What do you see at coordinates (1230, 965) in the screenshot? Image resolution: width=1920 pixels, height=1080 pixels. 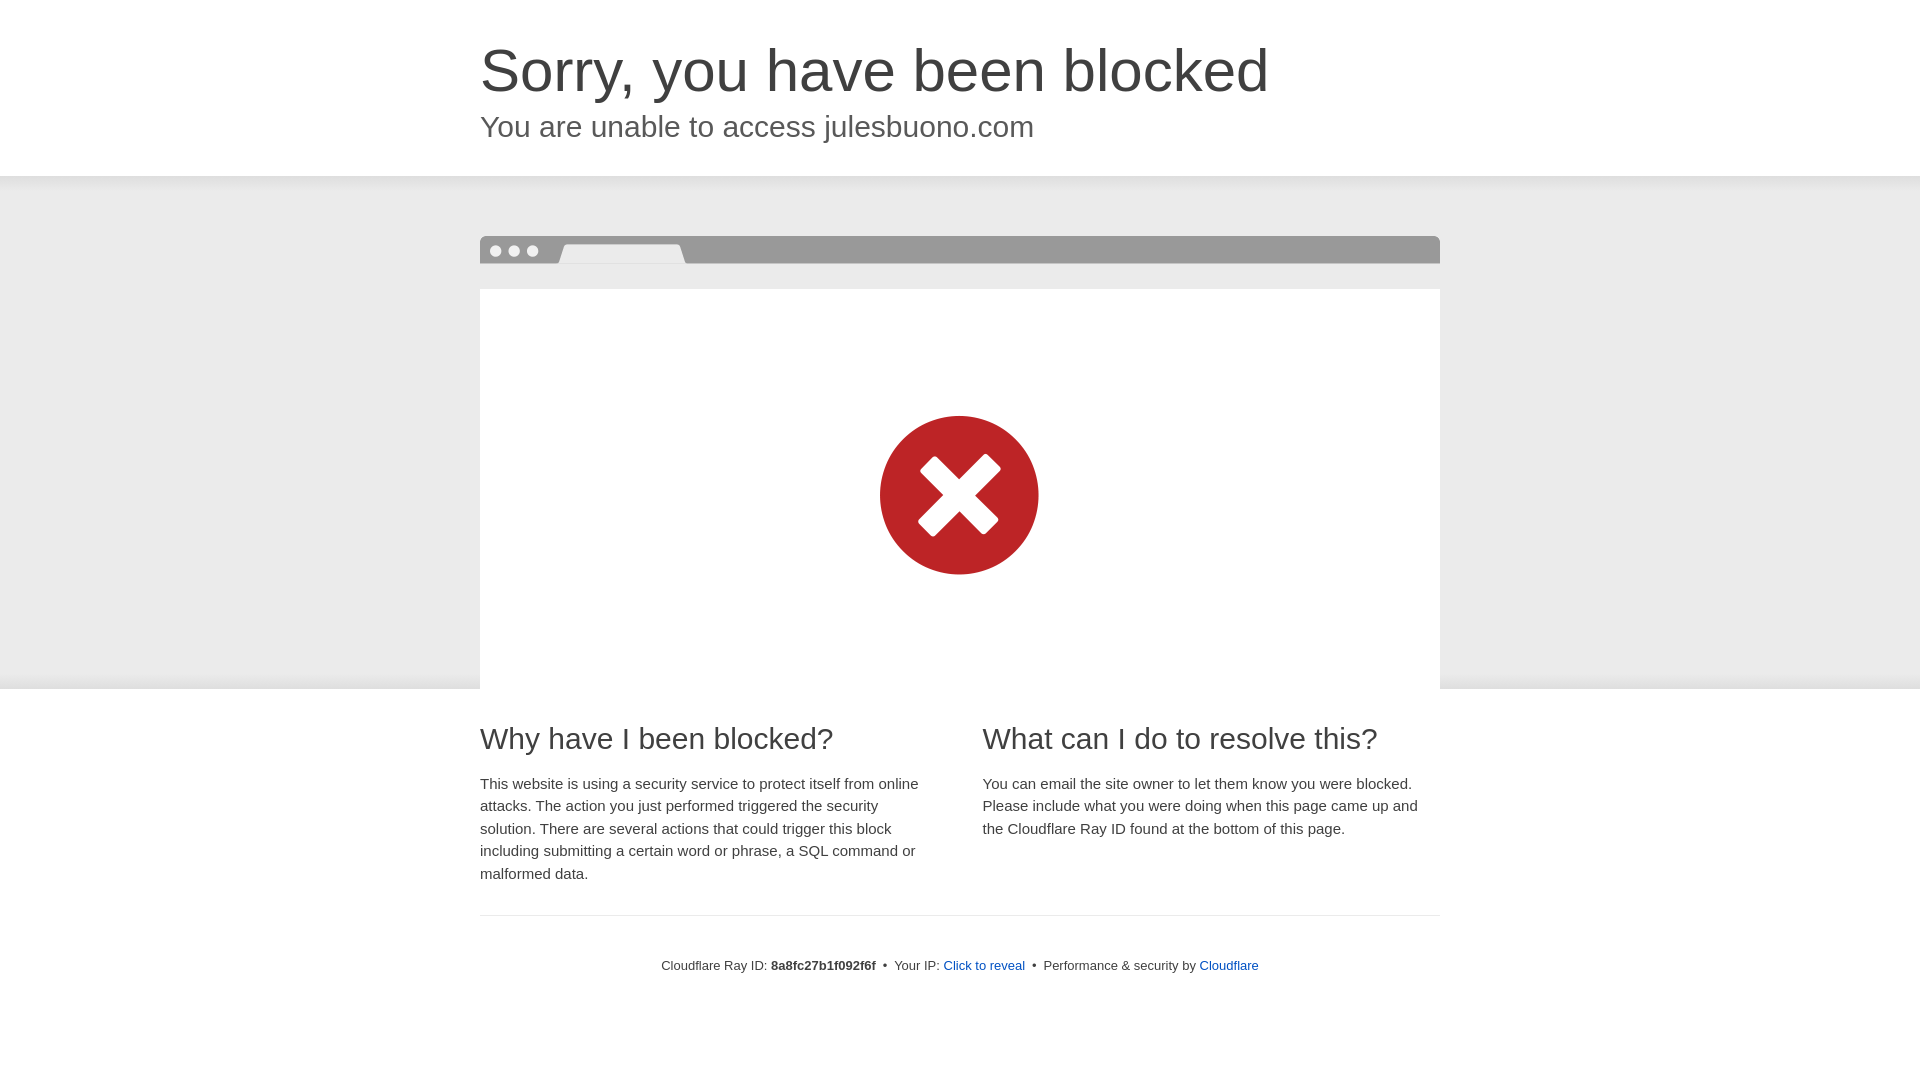 I see `Cloudflare` at bounding box center [1230, 965].